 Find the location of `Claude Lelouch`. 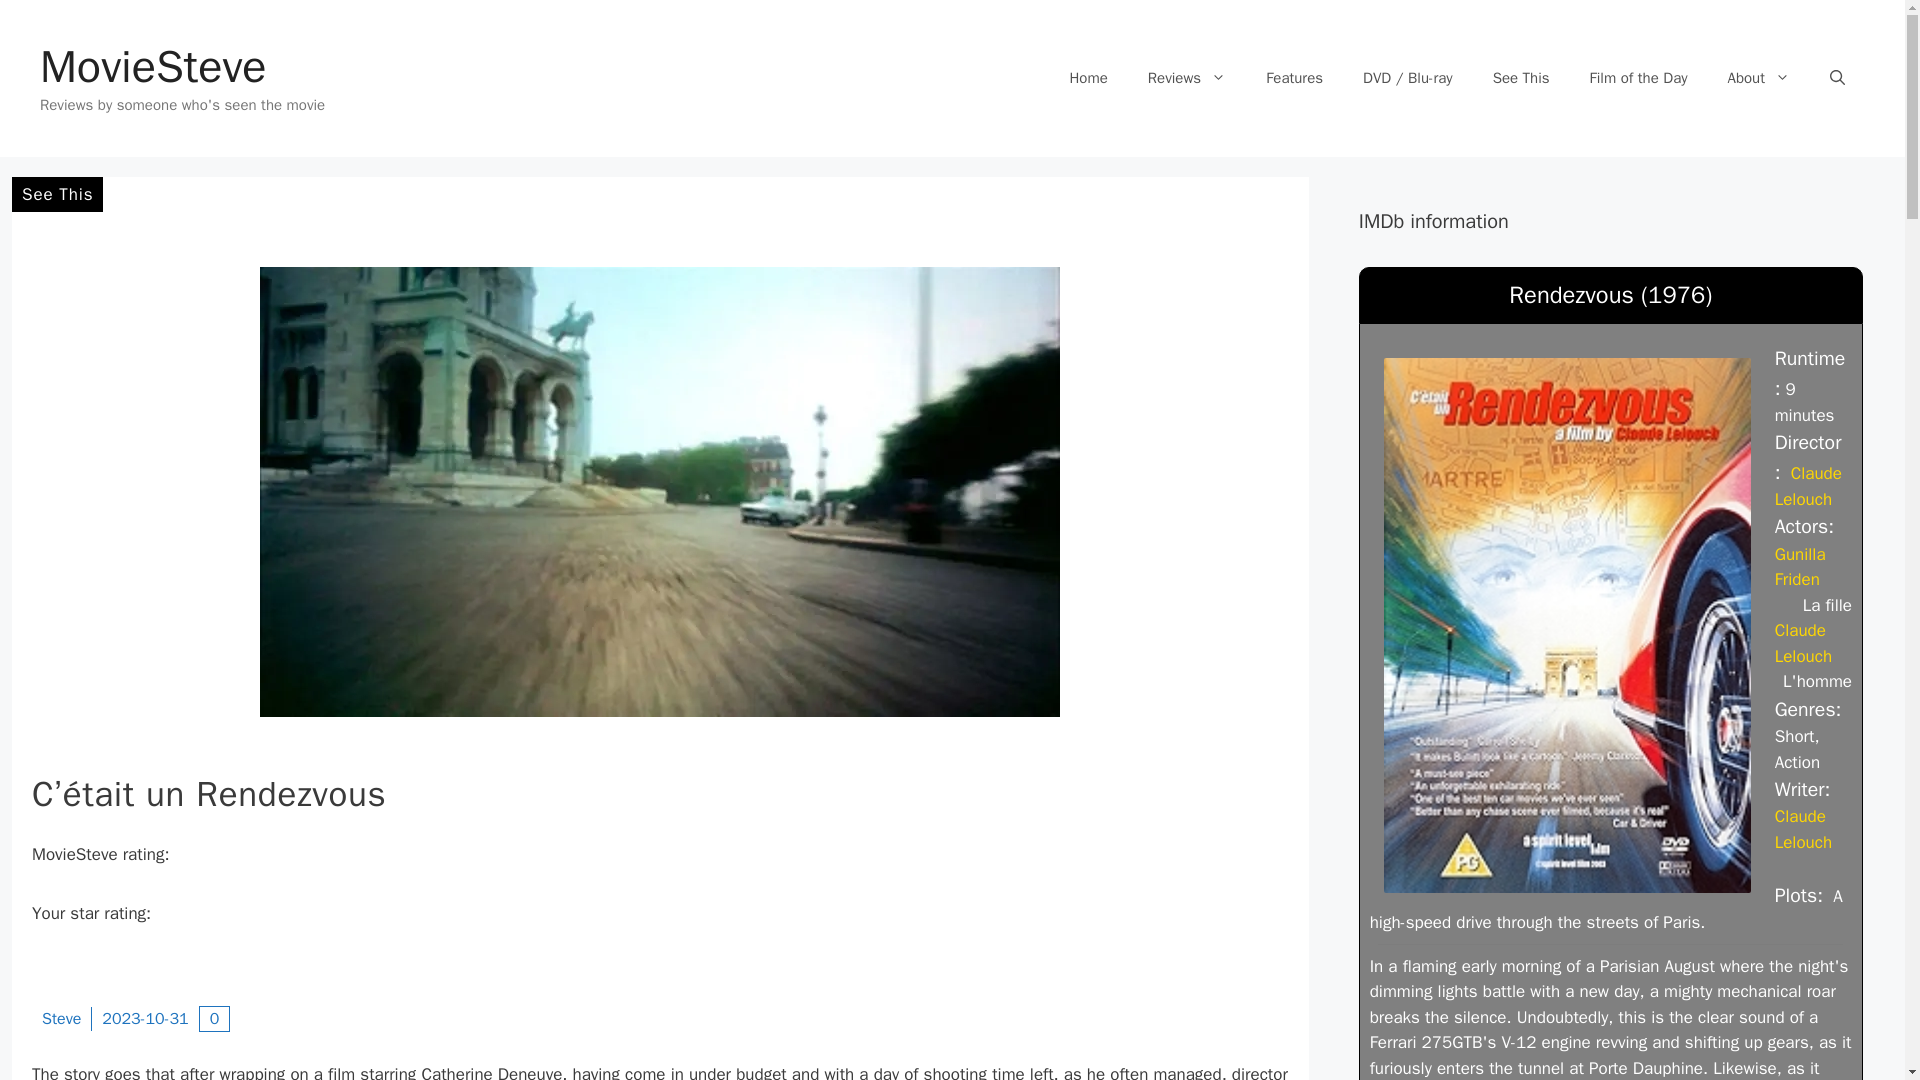

Claude Lelouch is located at coordinates (1802, 643).